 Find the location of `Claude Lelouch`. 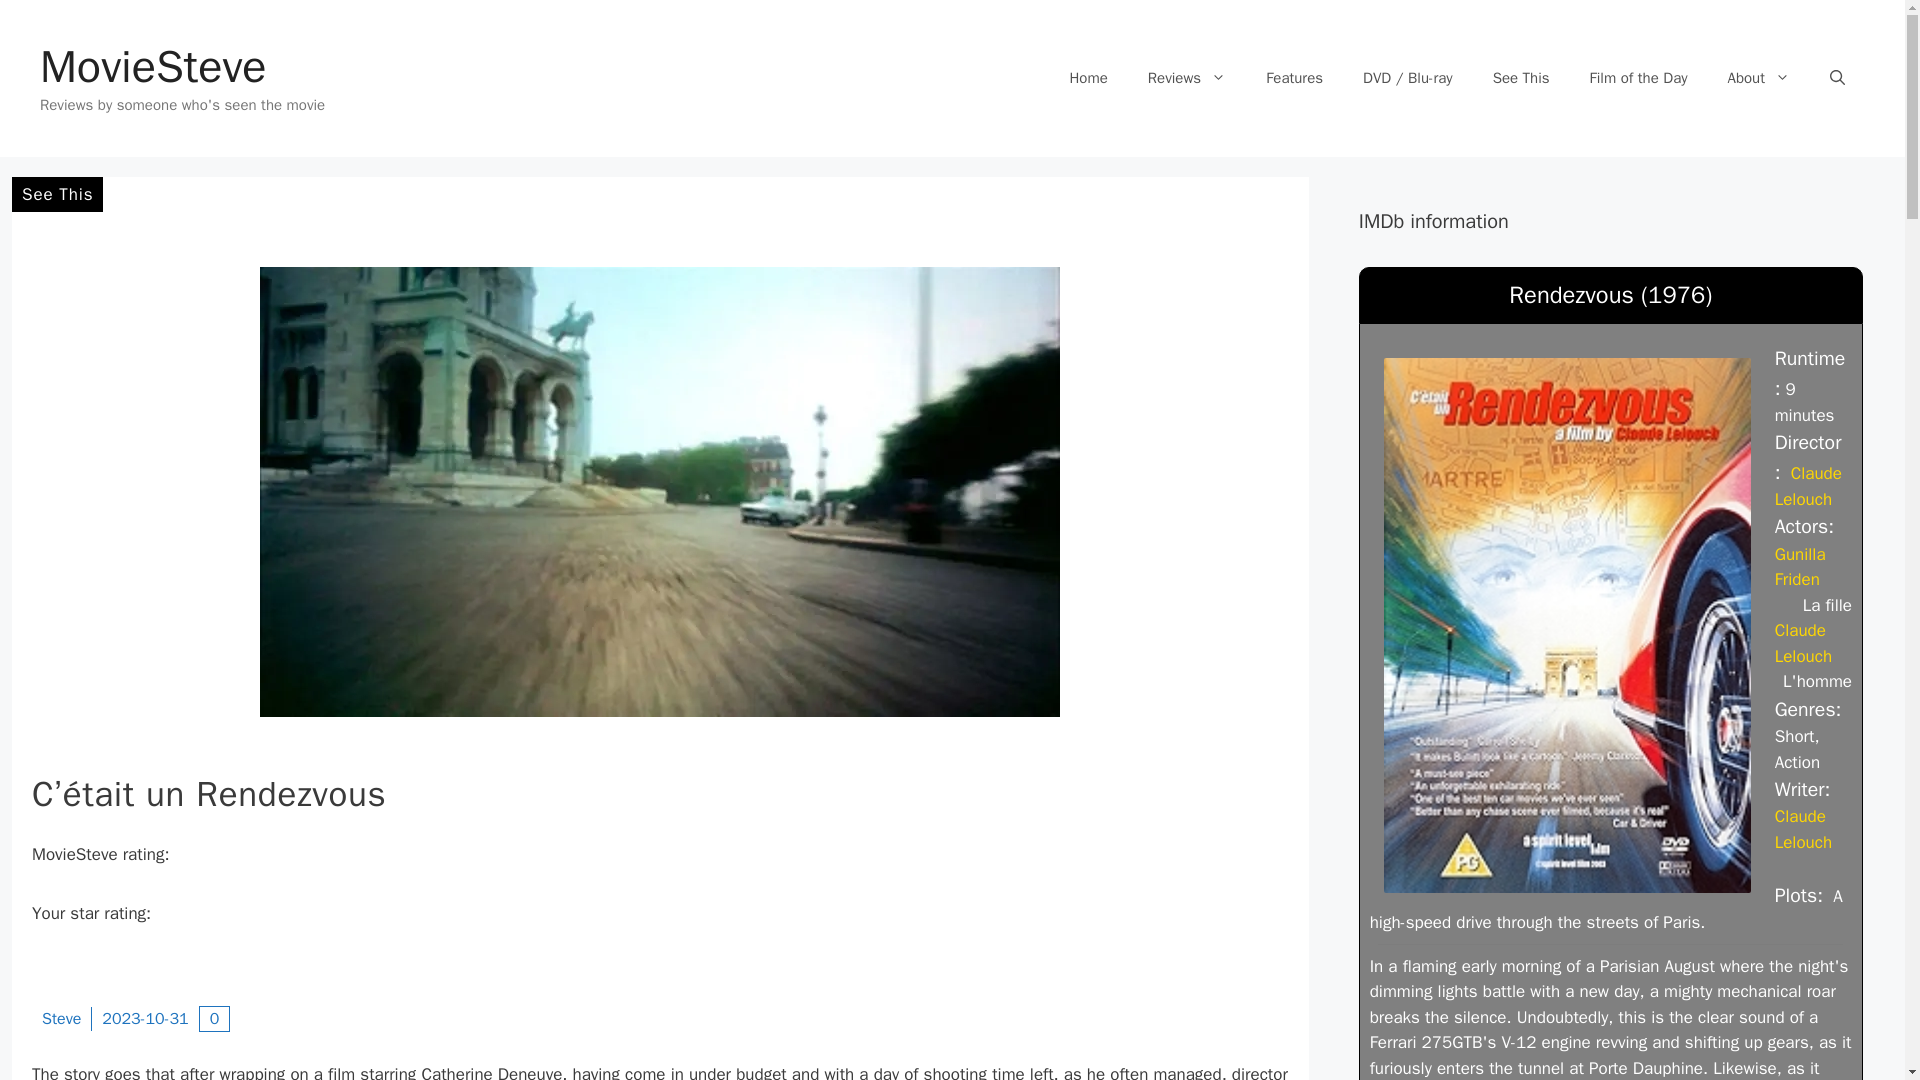

Claude Lelouch is located at coordinates (1802, 643).